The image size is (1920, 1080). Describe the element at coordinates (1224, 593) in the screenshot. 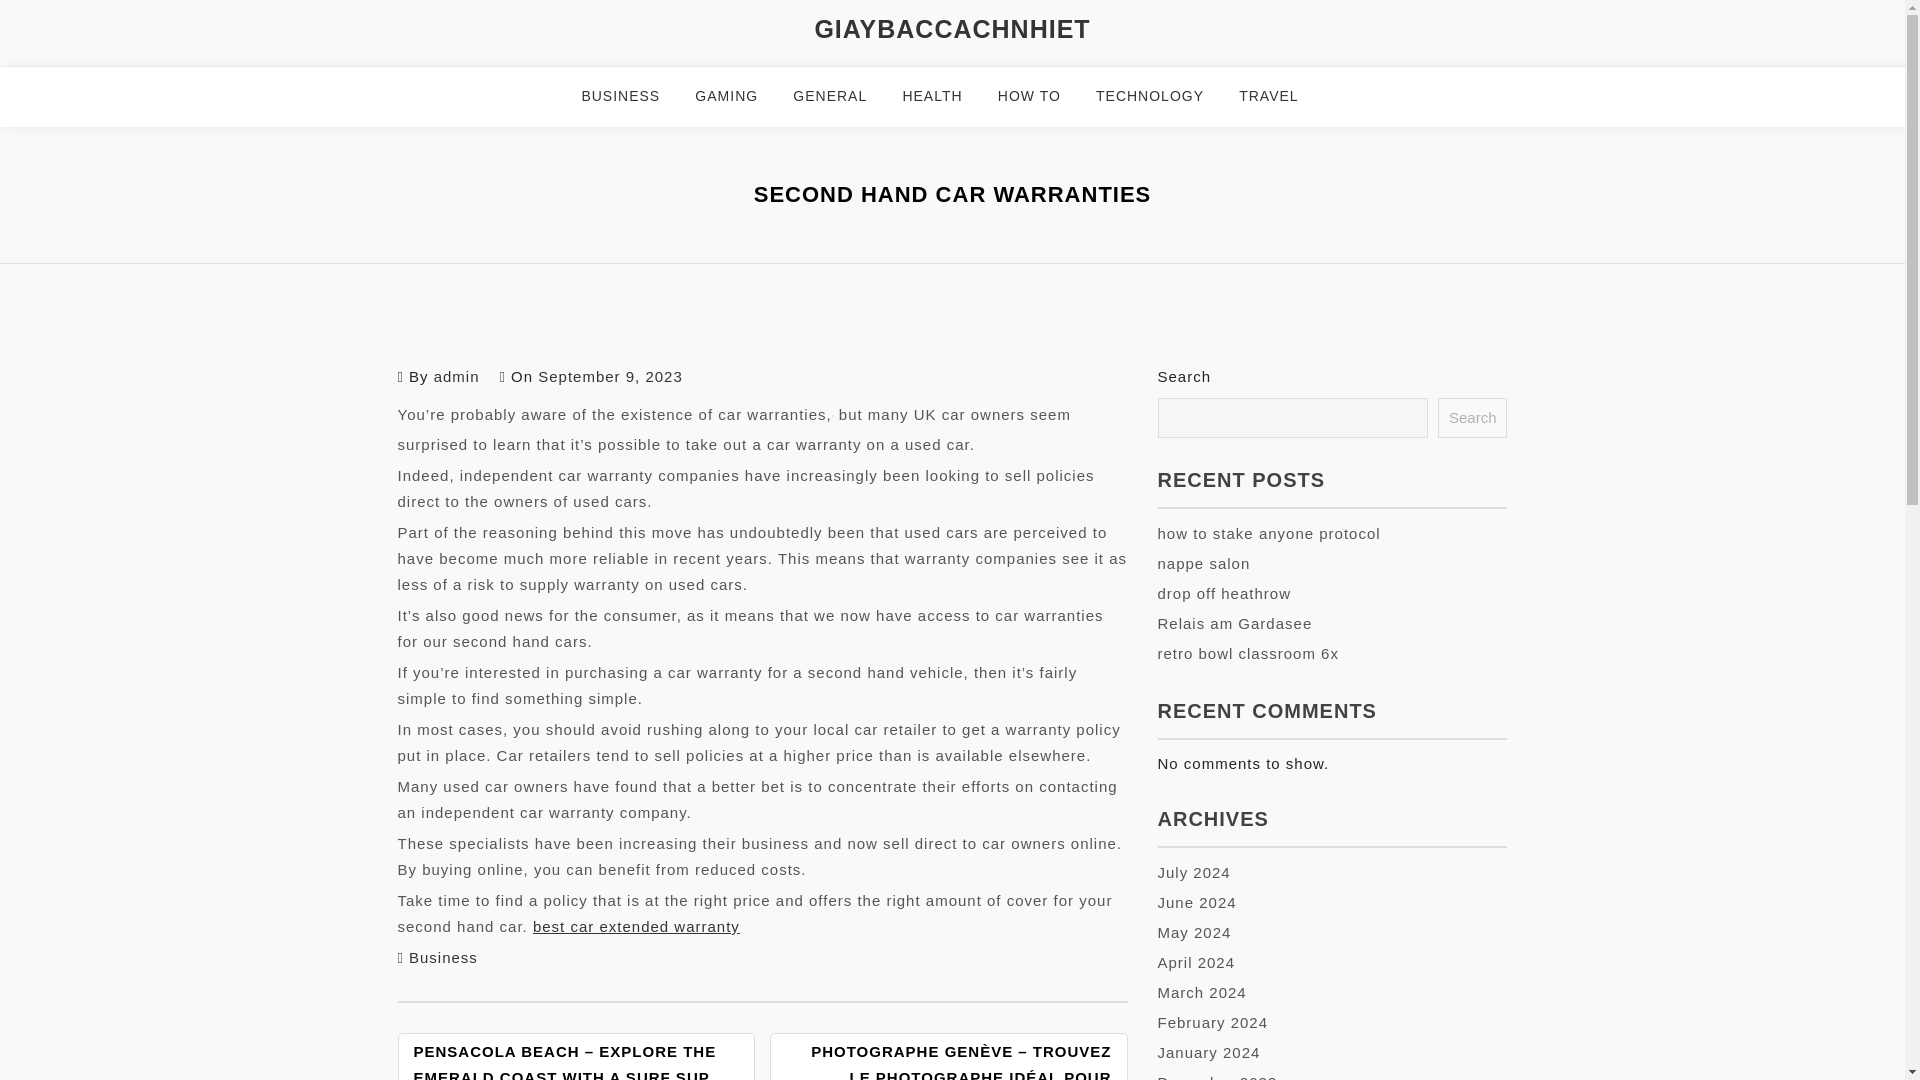

I see `drop off heathrow` at that location.